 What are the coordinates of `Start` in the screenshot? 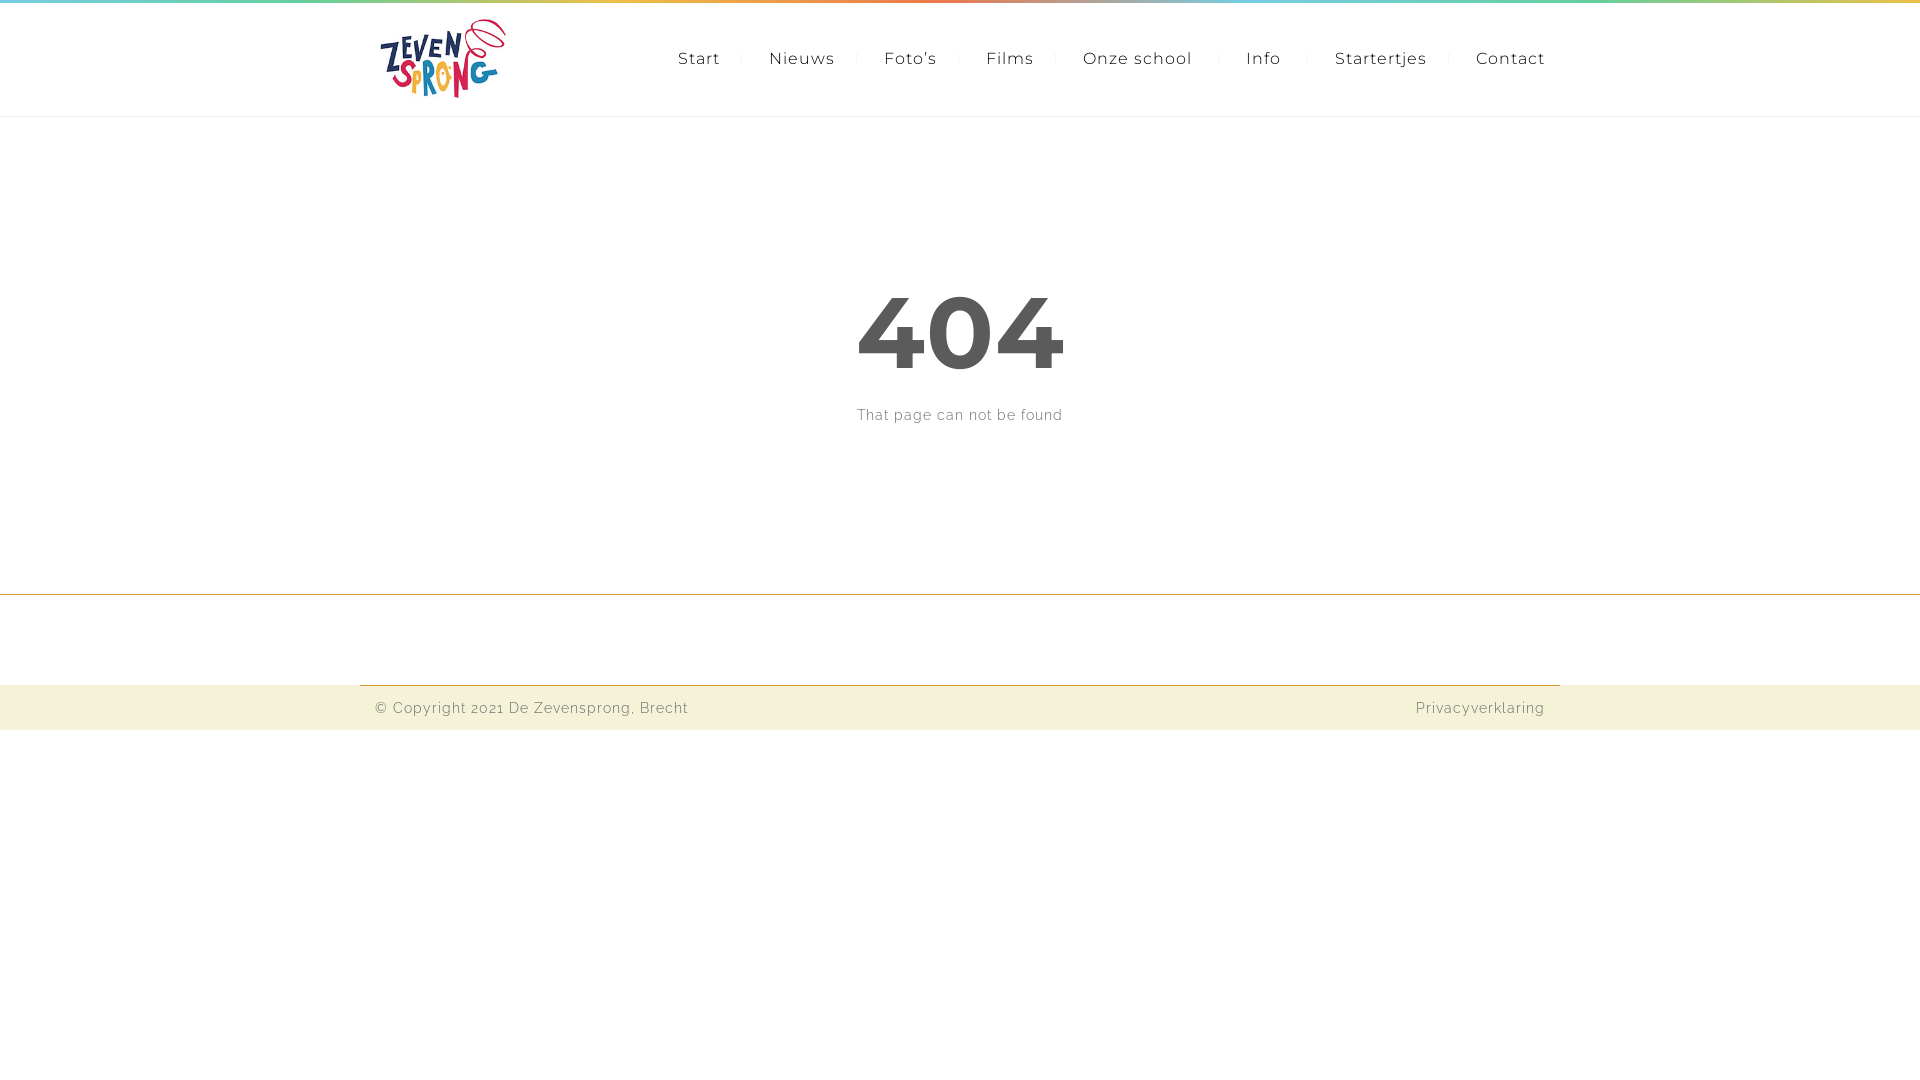 It's located at (699, 58).